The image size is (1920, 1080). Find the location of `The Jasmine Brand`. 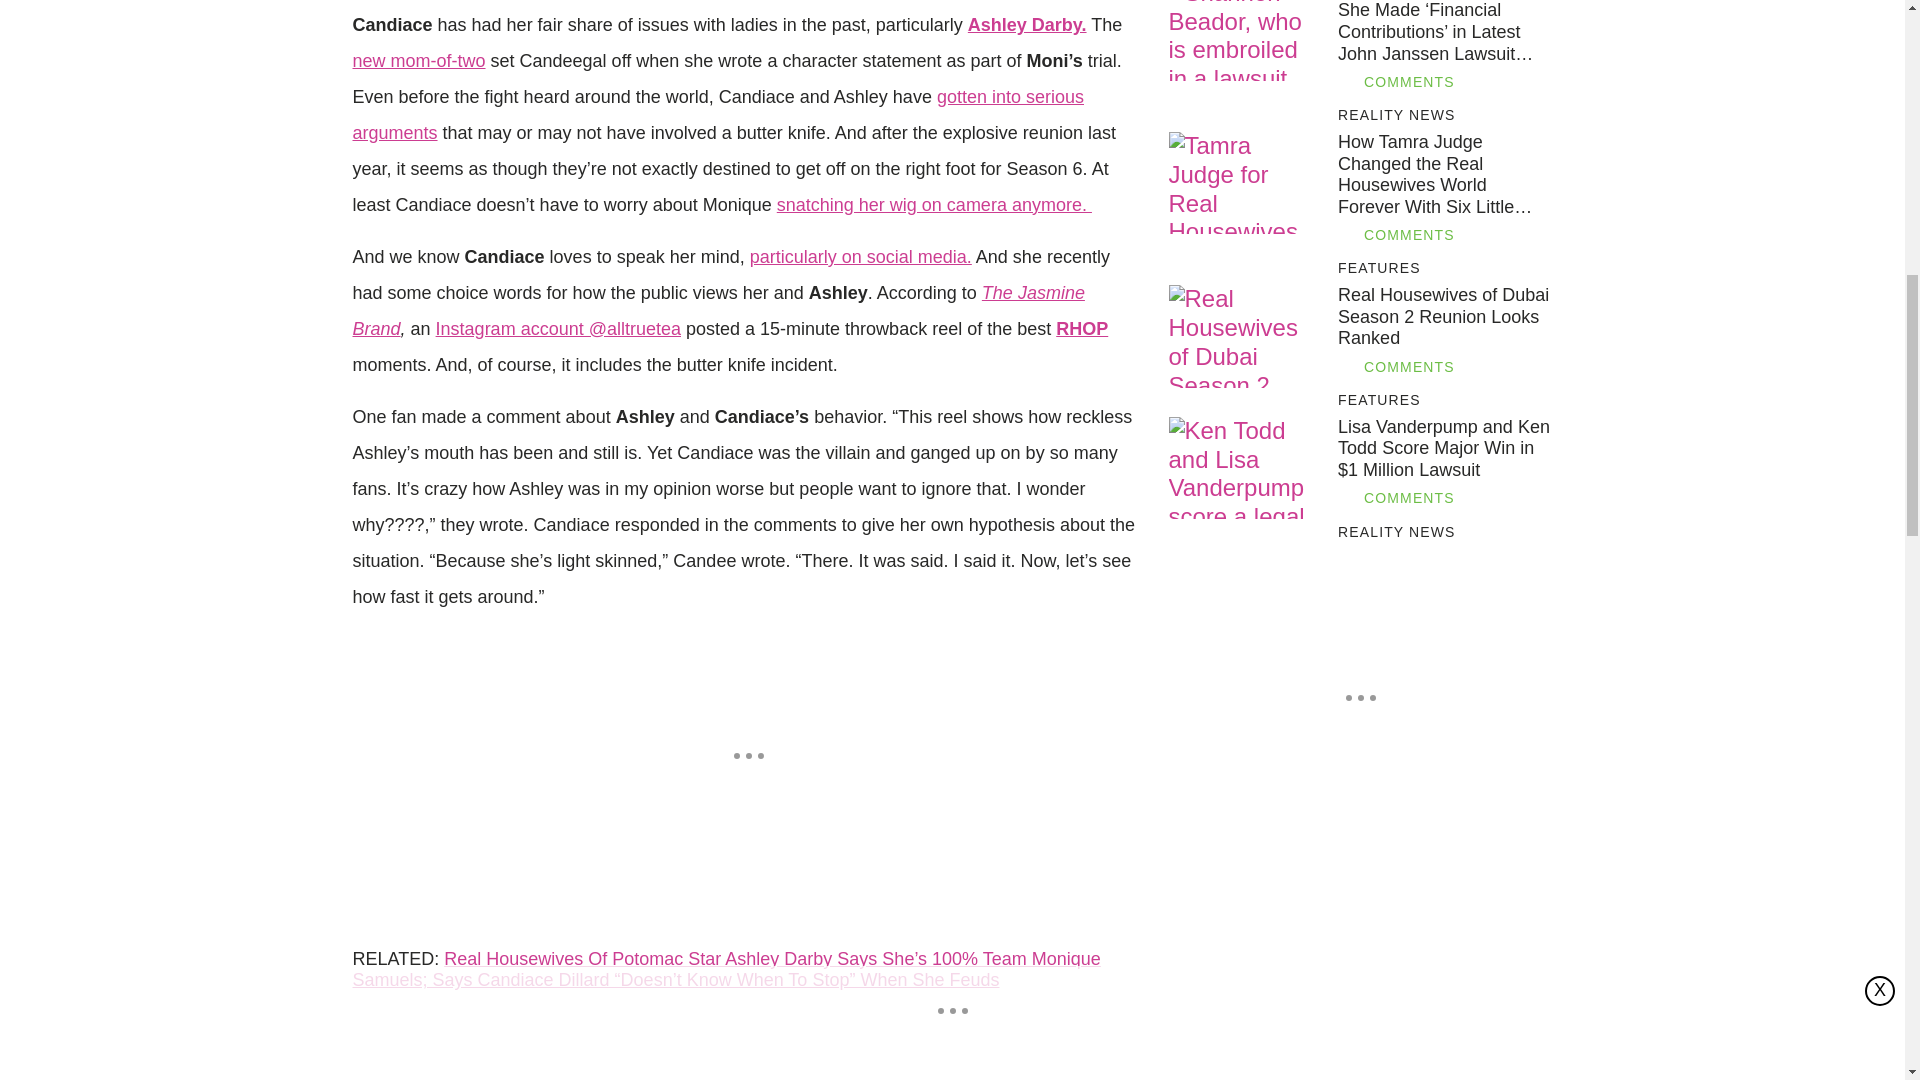

The Jasmine Brand is located at coordinates (718, 310).